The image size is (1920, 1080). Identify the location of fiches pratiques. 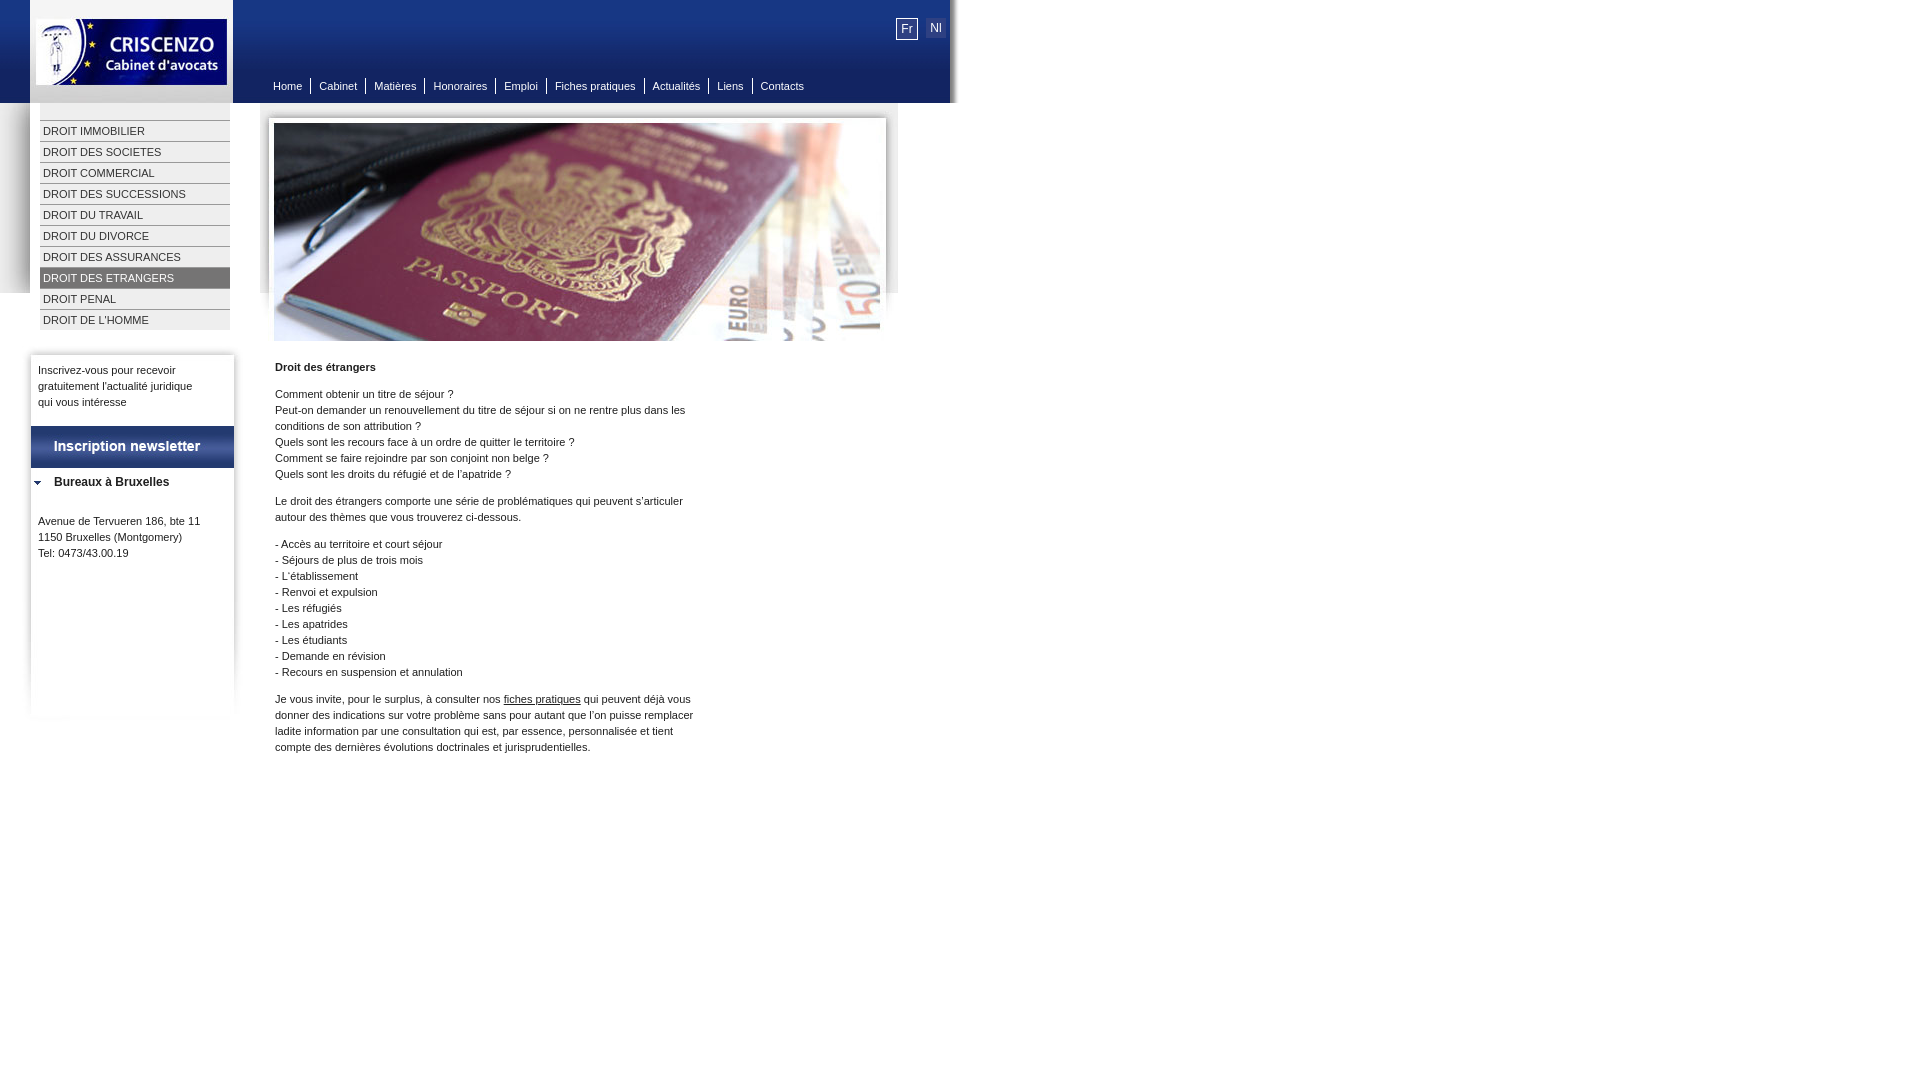
(542, 699).